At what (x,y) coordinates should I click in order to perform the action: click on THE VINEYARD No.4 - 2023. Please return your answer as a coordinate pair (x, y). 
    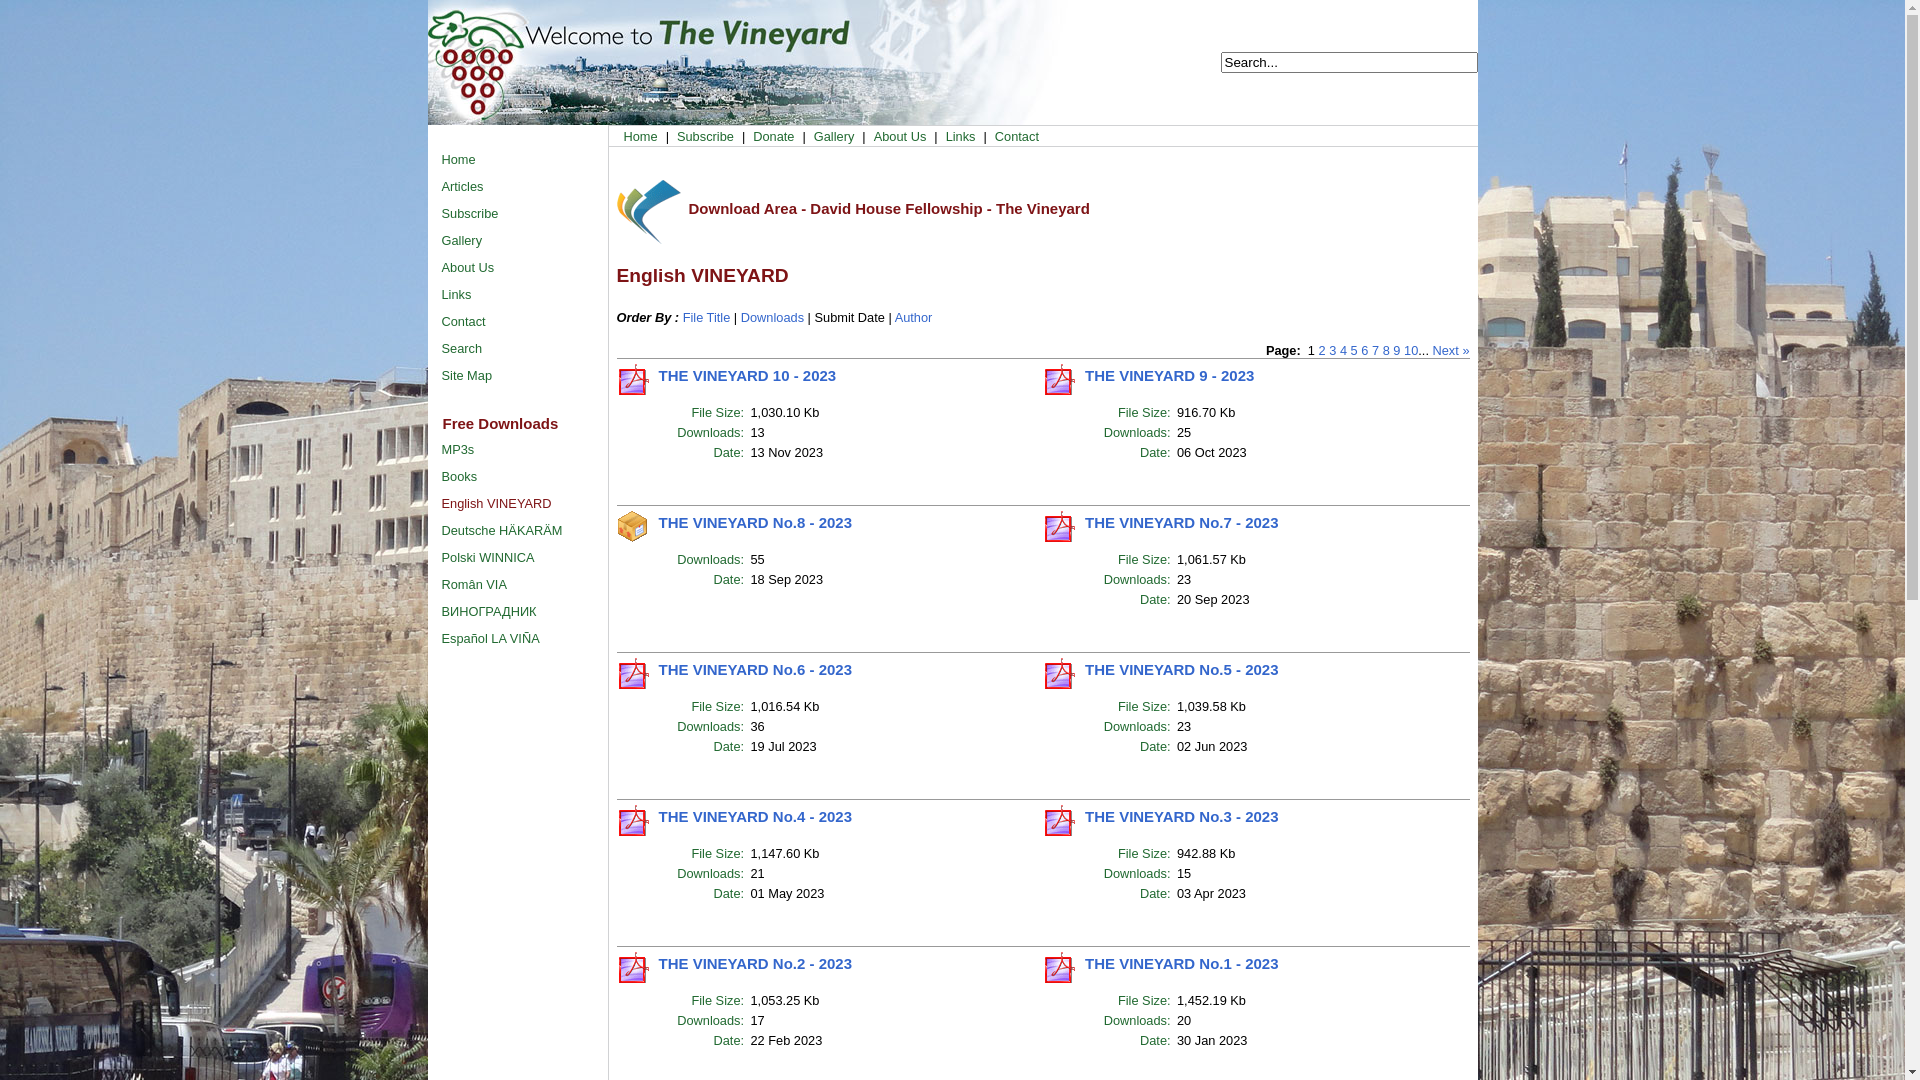
    Looking at the image, I should click on (754, 816).